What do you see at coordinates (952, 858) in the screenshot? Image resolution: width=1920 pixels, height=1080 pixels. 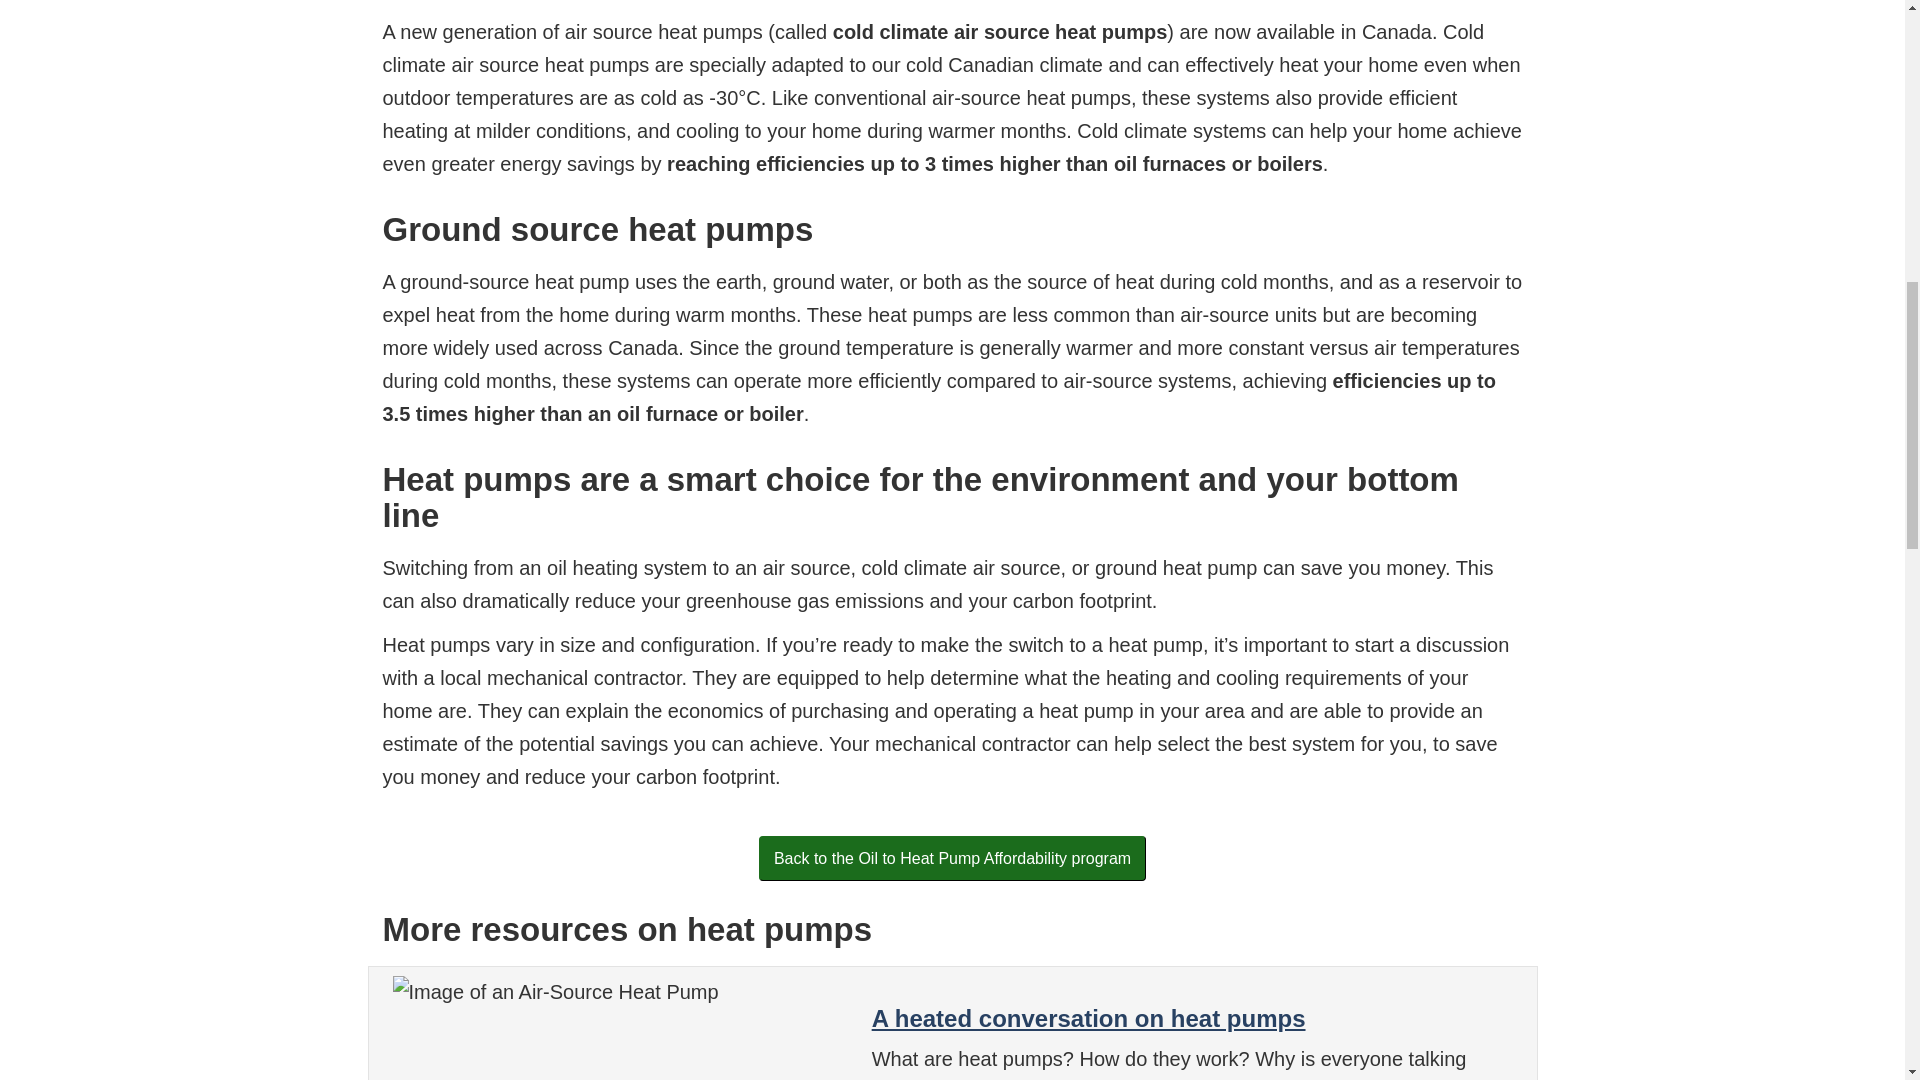 I see `Back to the Oil to Heat Pump Affordability program` at bounding box center [952, 858].